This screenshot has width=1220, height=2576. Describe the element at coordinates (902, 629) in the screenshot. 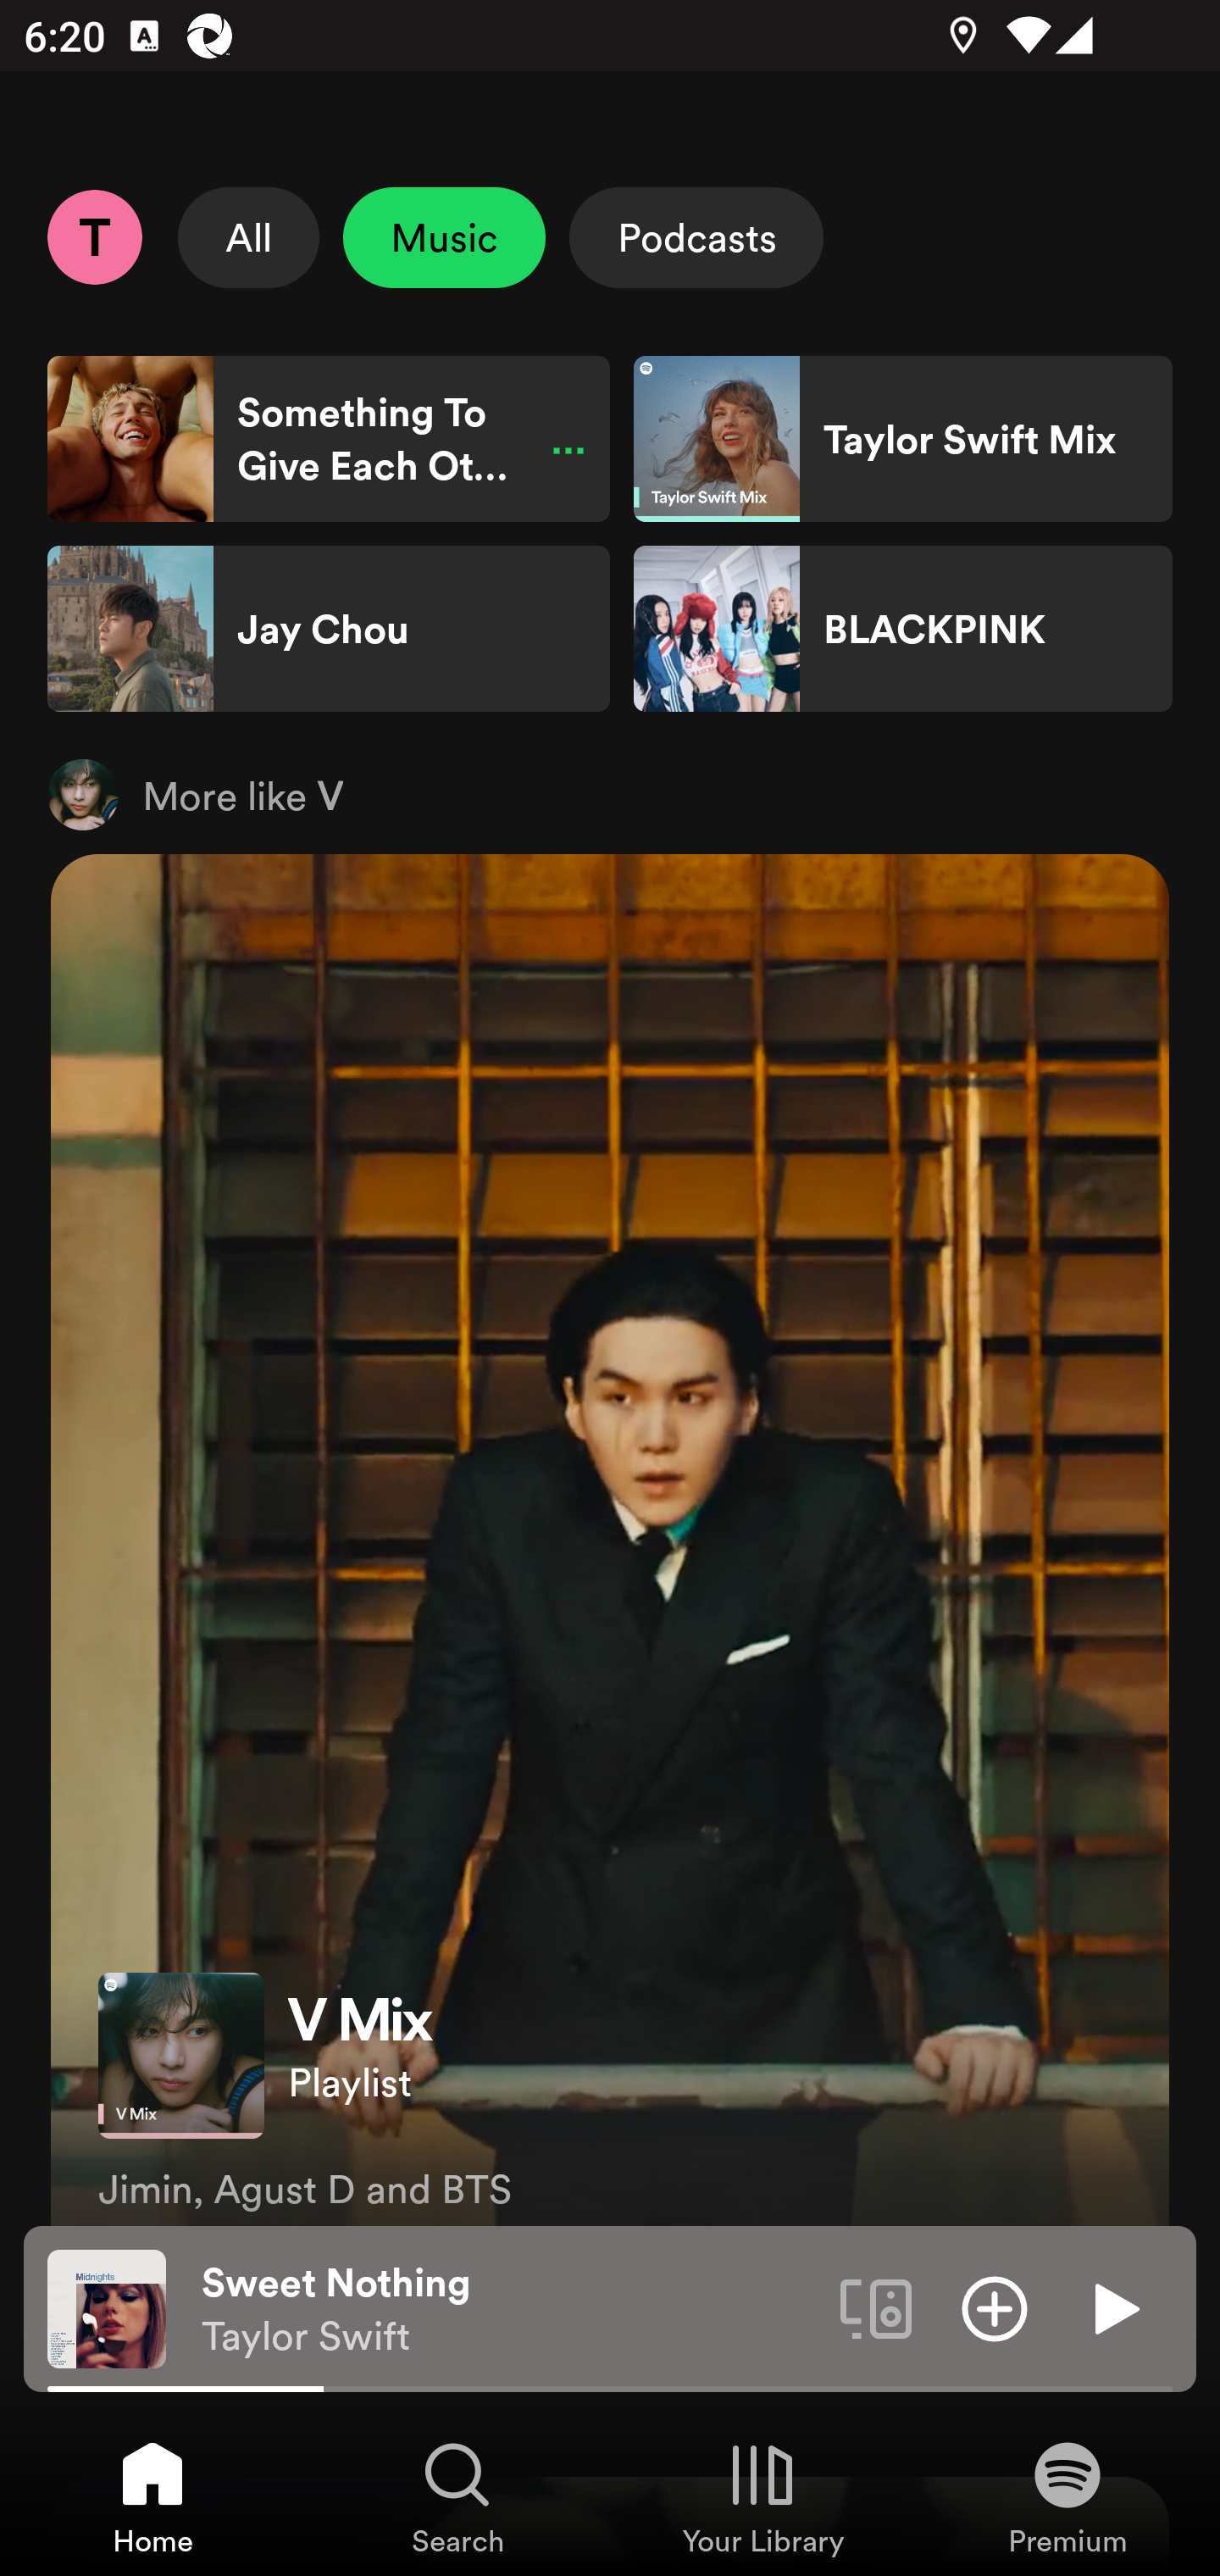

I see `BLACKPINK Shortcut BLACKPINK` at that location.